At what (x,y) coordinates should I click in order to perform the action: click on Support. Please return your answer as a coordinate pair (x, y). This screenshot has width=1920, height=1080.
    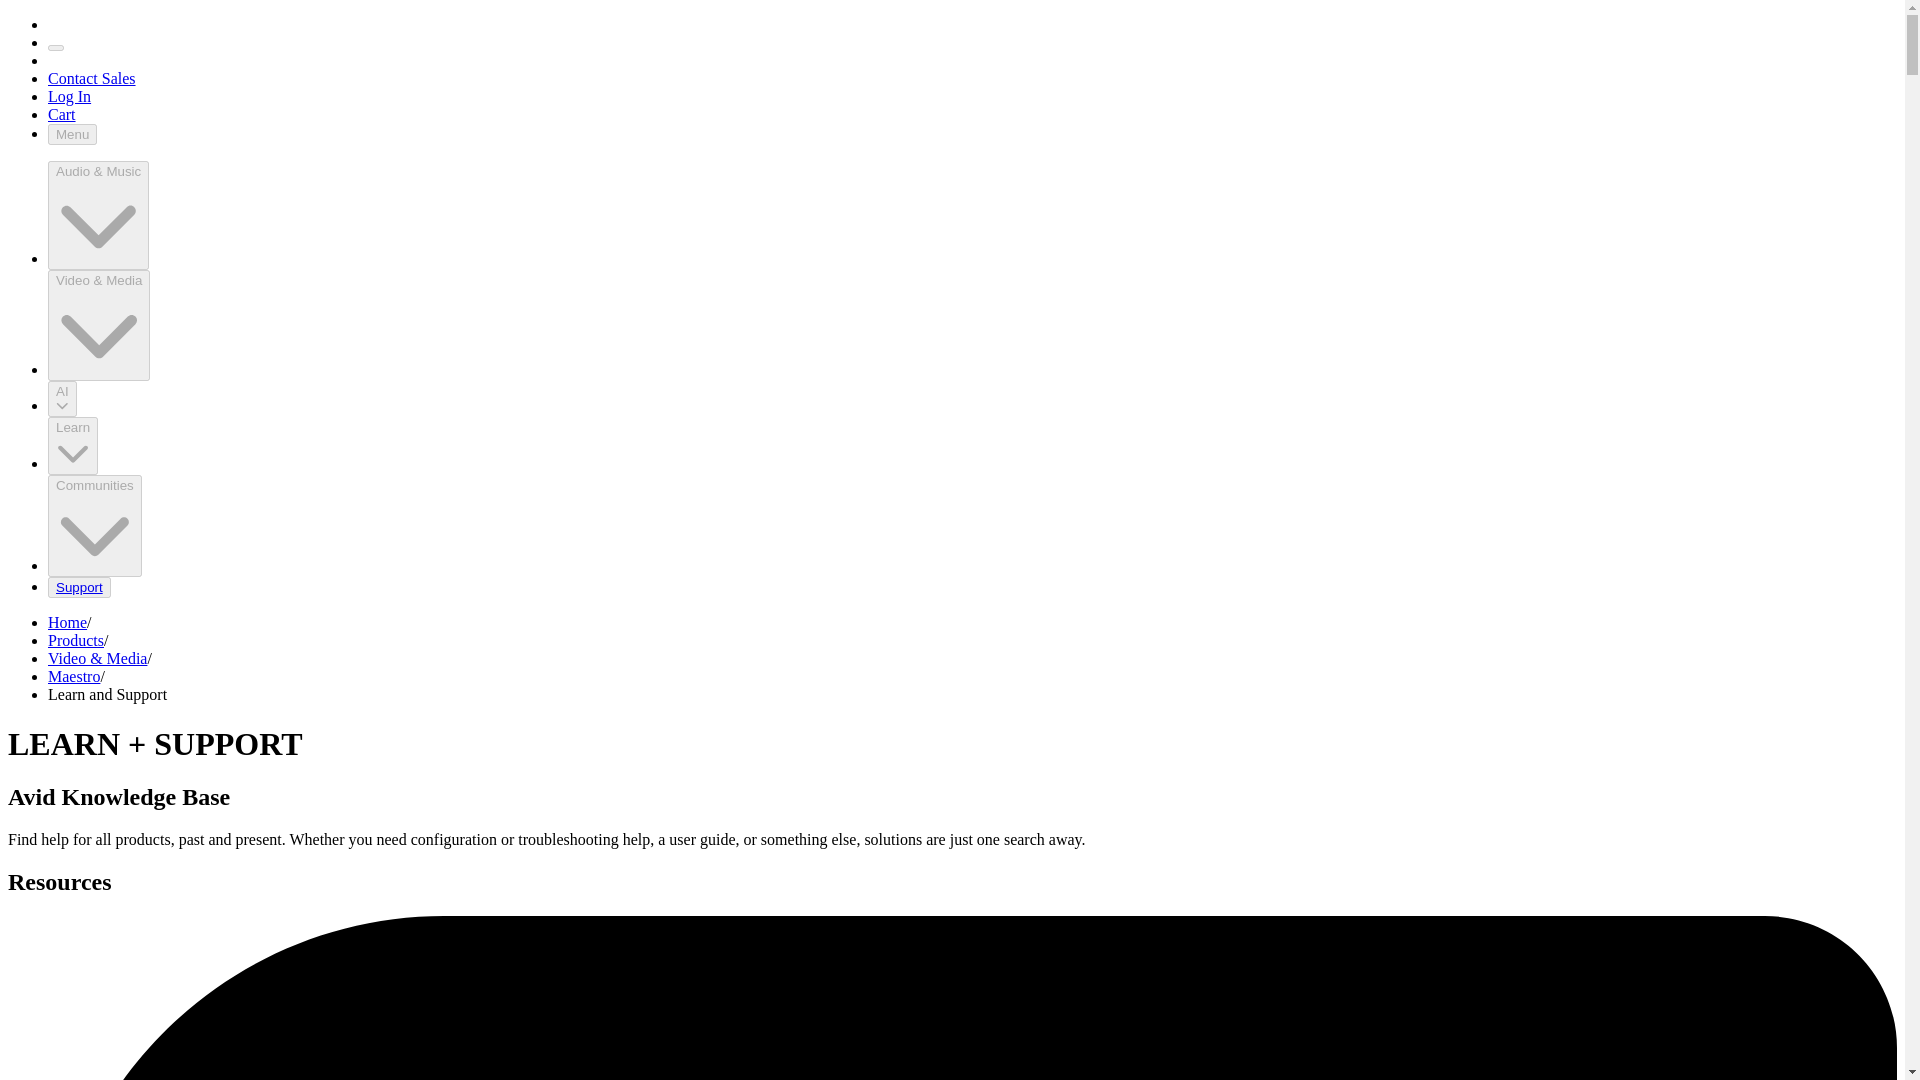
    Looking at the image, I should click on (80, 587).